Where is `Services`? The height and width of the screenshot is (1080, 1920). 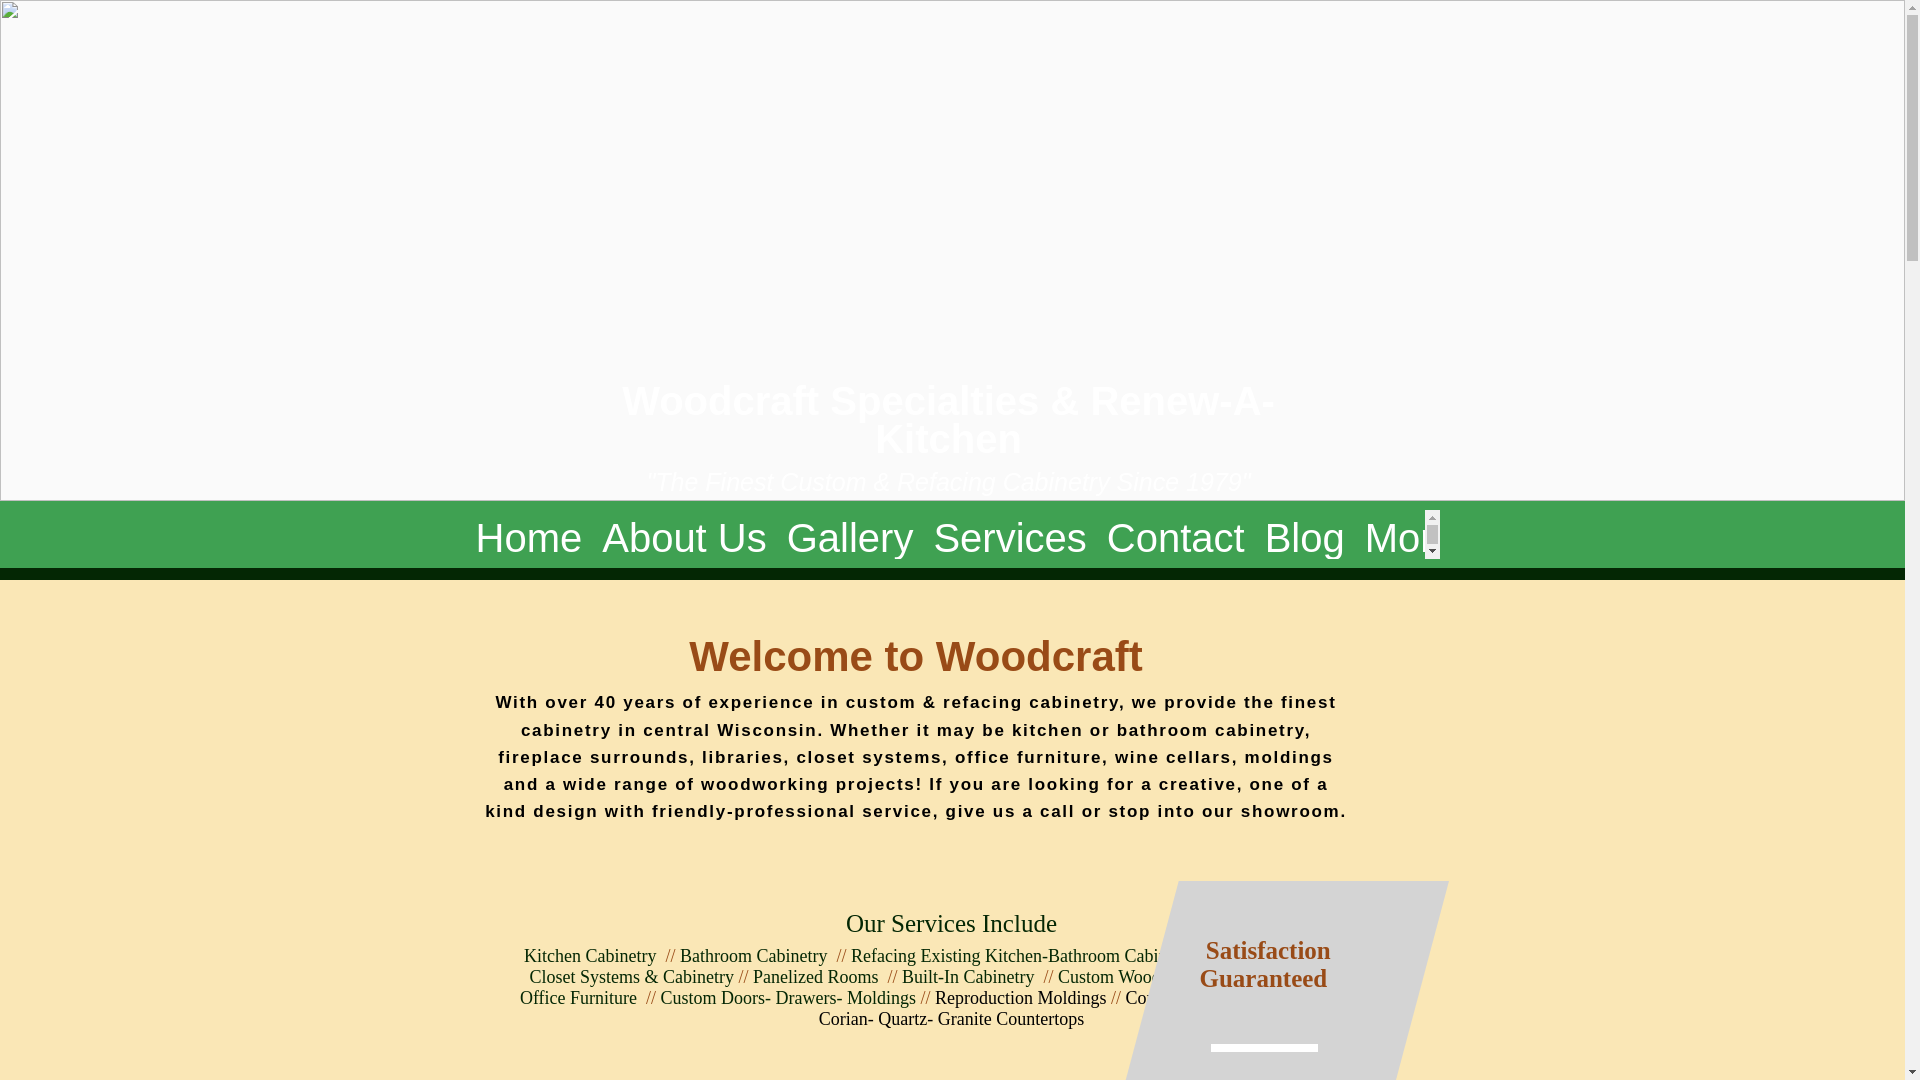
Services is located at coordinates (1010, 534).